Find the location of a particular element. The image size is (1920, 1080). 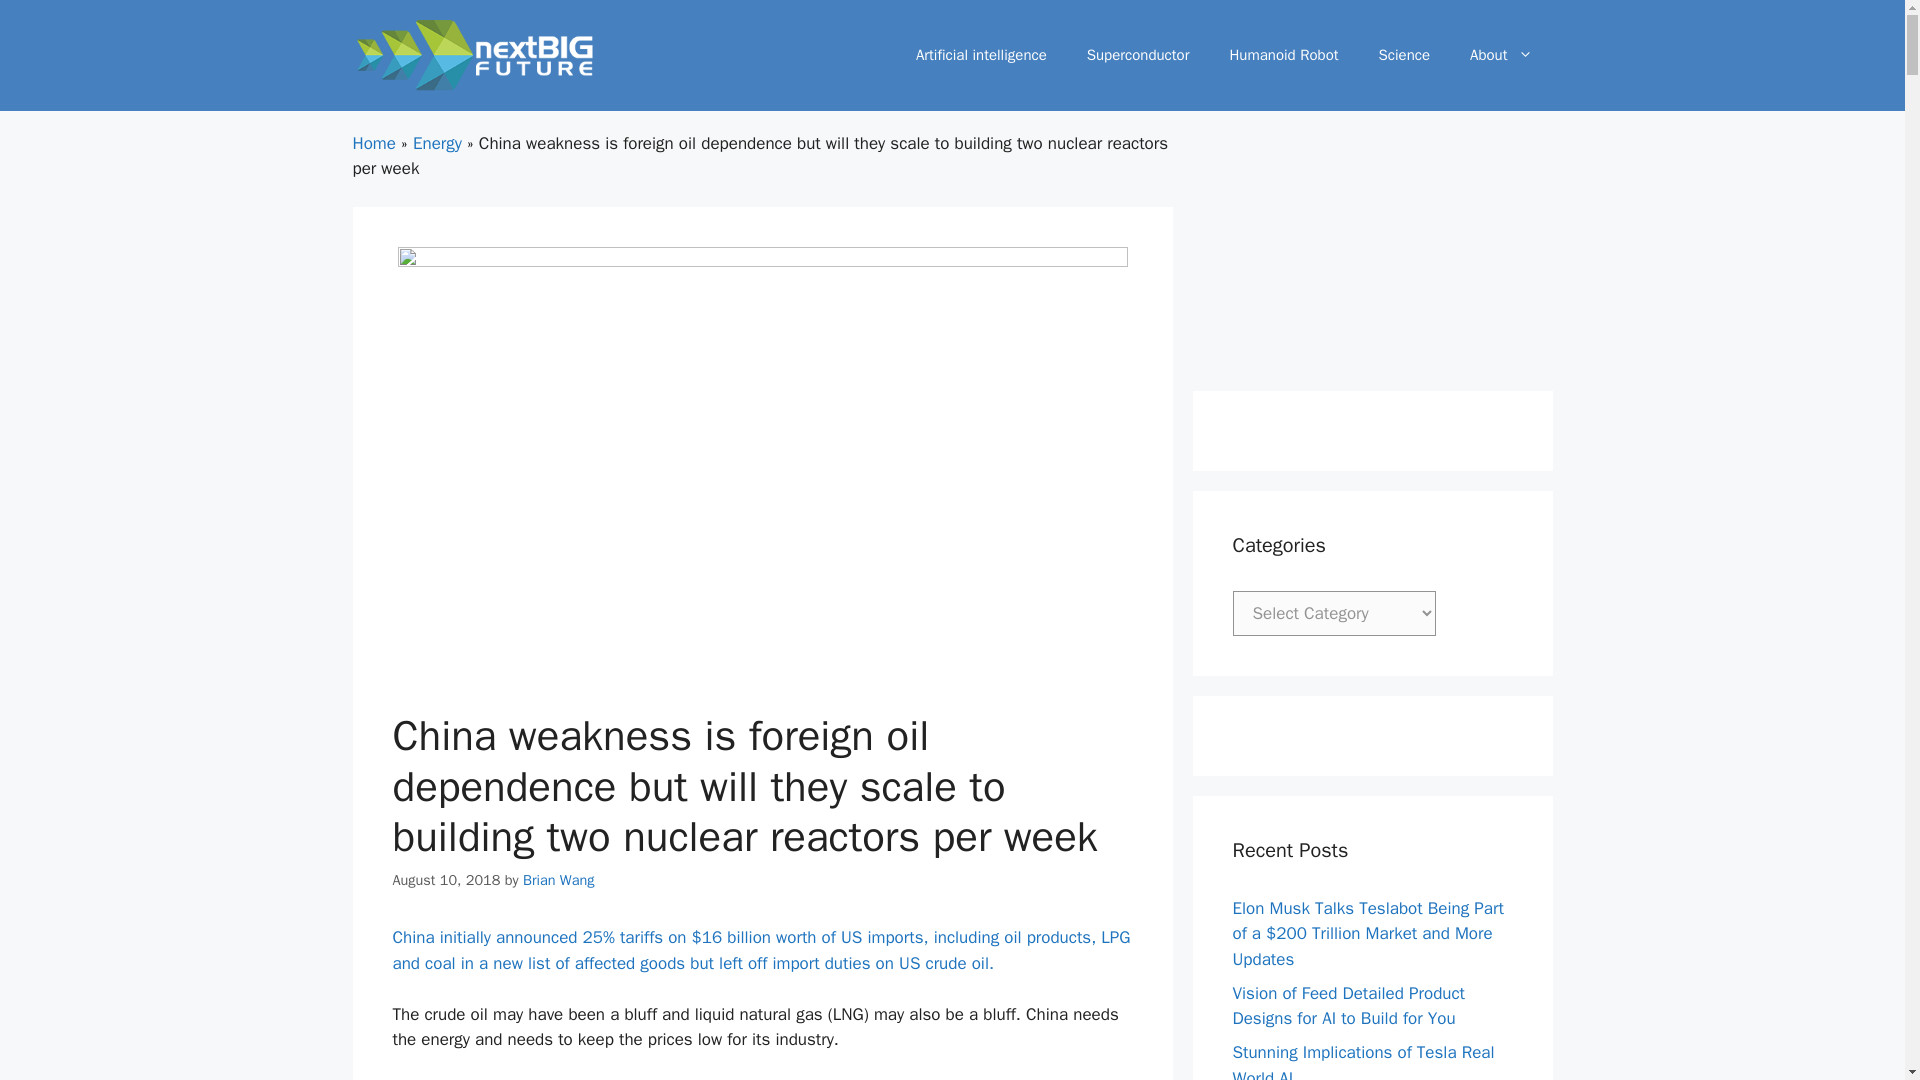

Superconductor is located at coordinates (1138, 54).